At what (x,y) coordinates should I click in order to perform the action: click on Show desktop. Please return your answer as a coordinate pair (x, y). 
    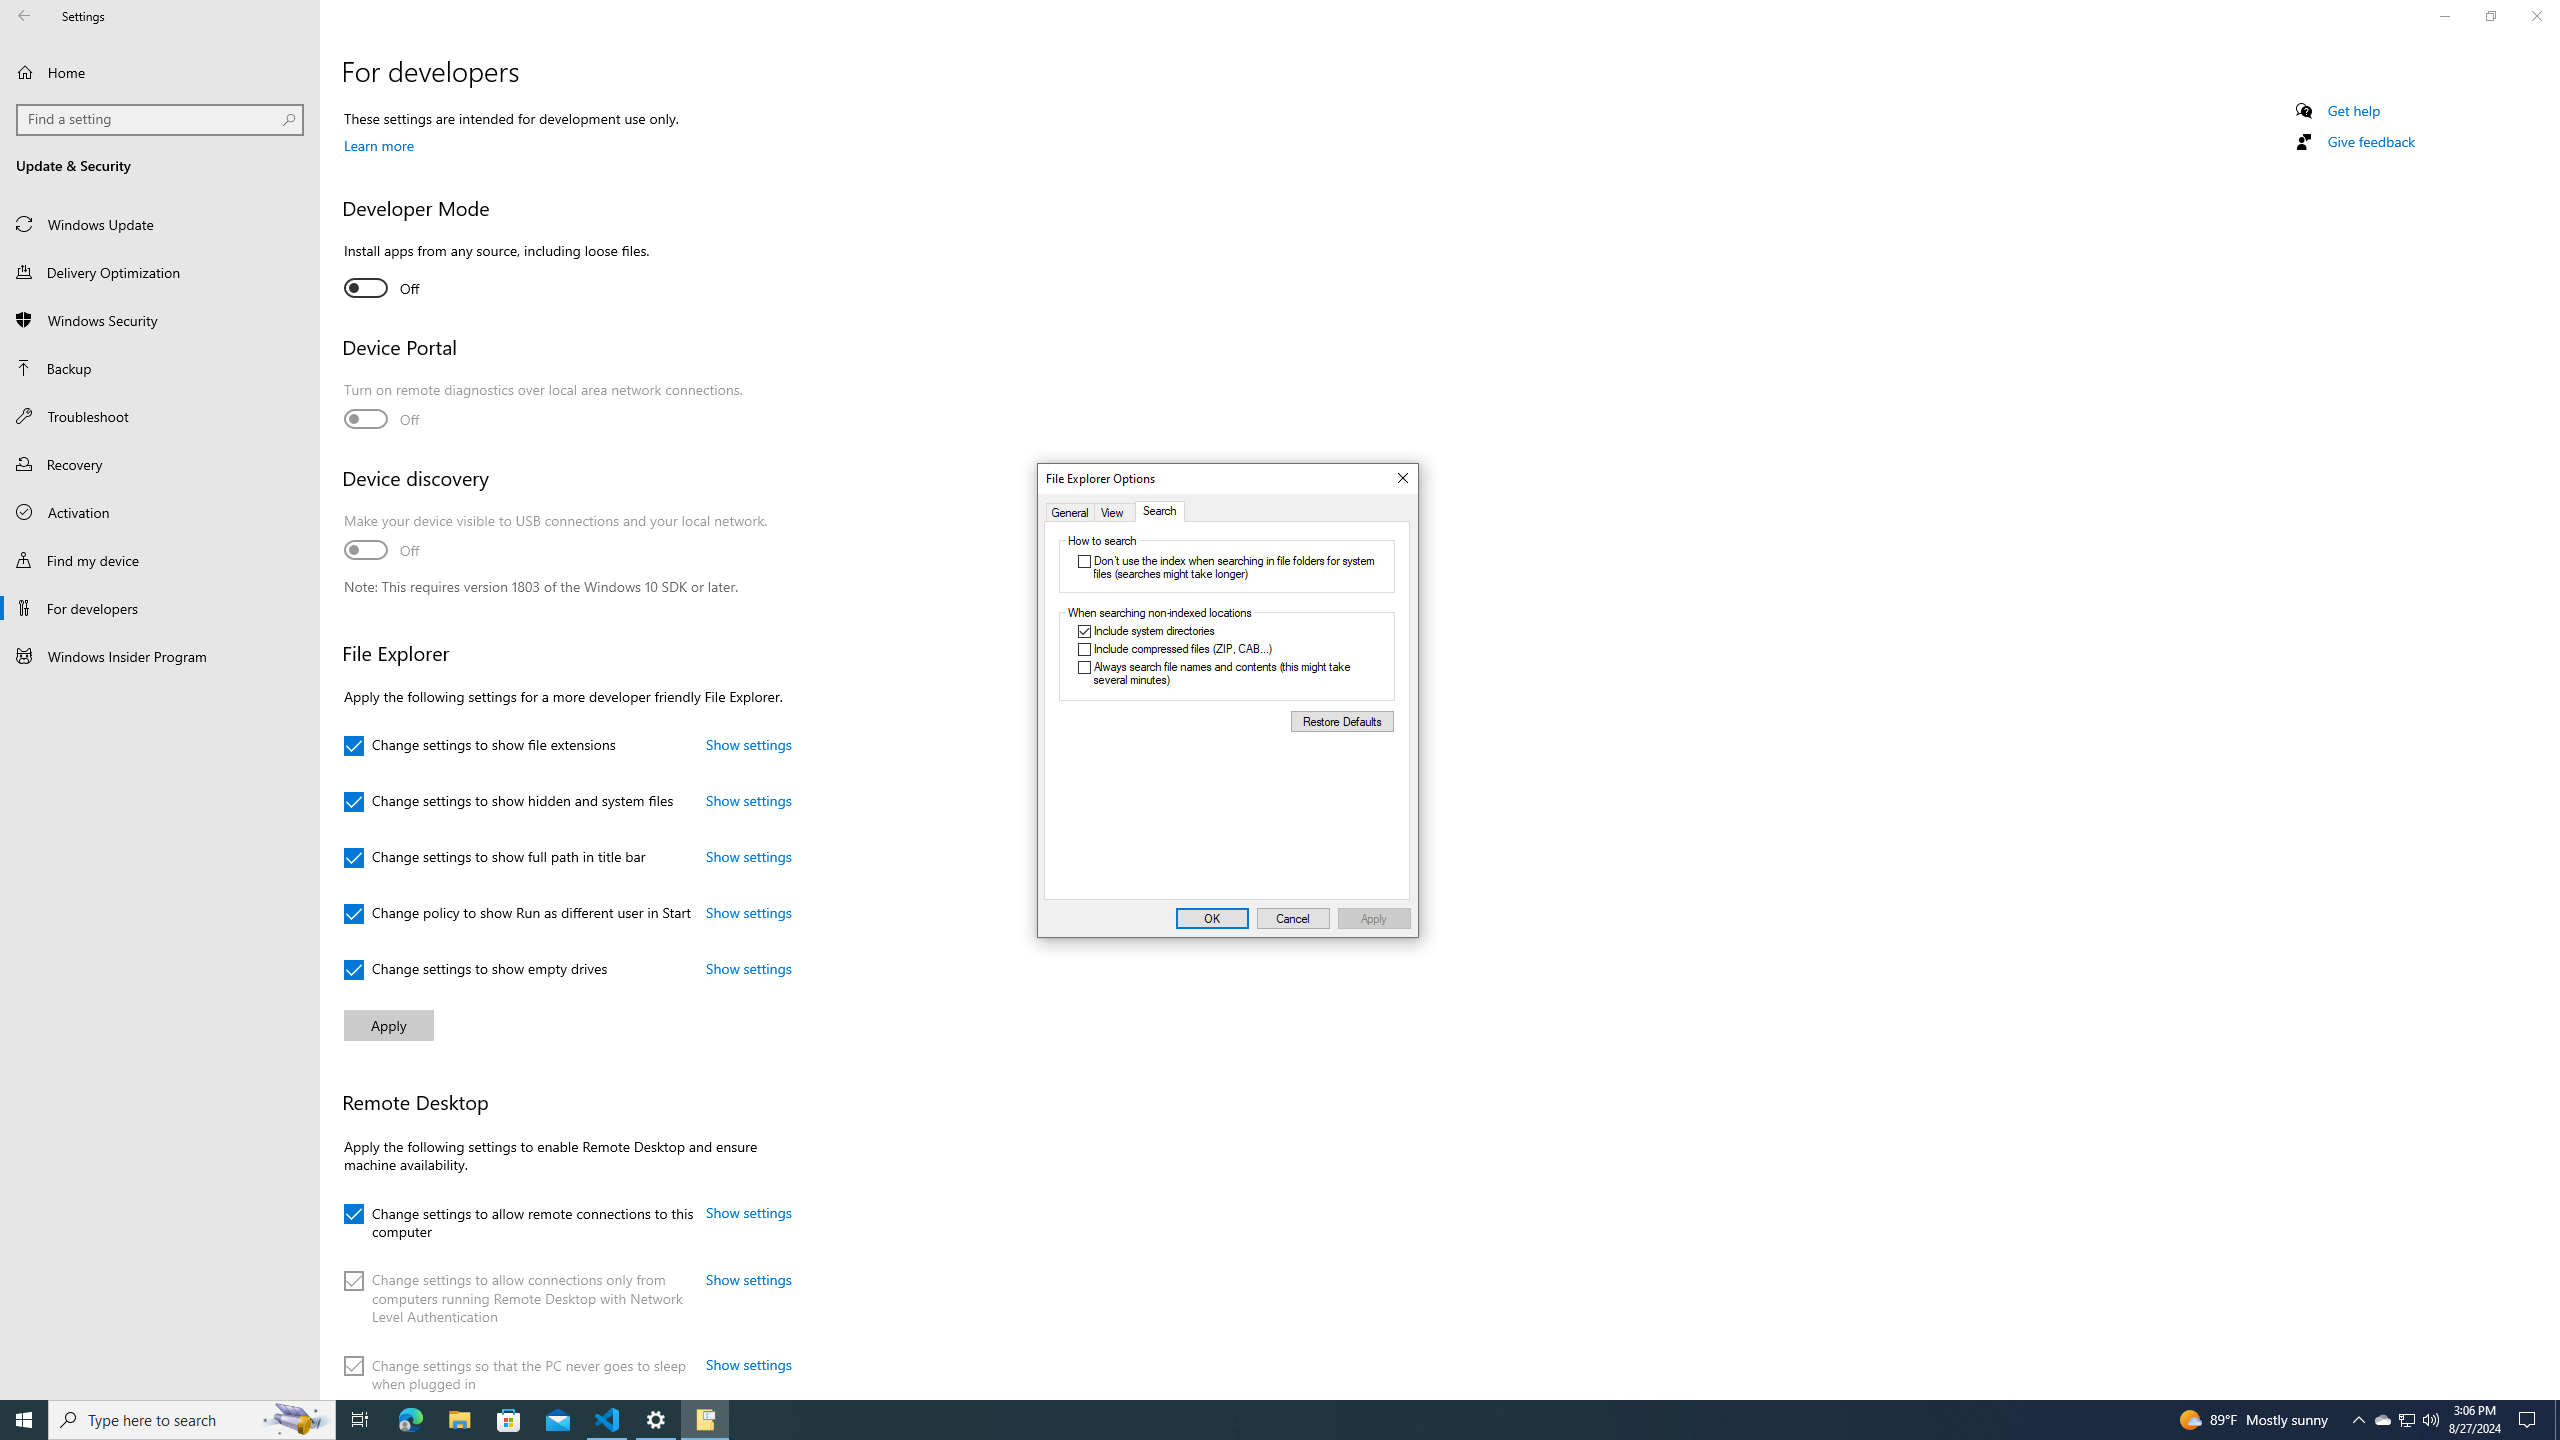
    Looking at the image, I should click on (2557, 1420).